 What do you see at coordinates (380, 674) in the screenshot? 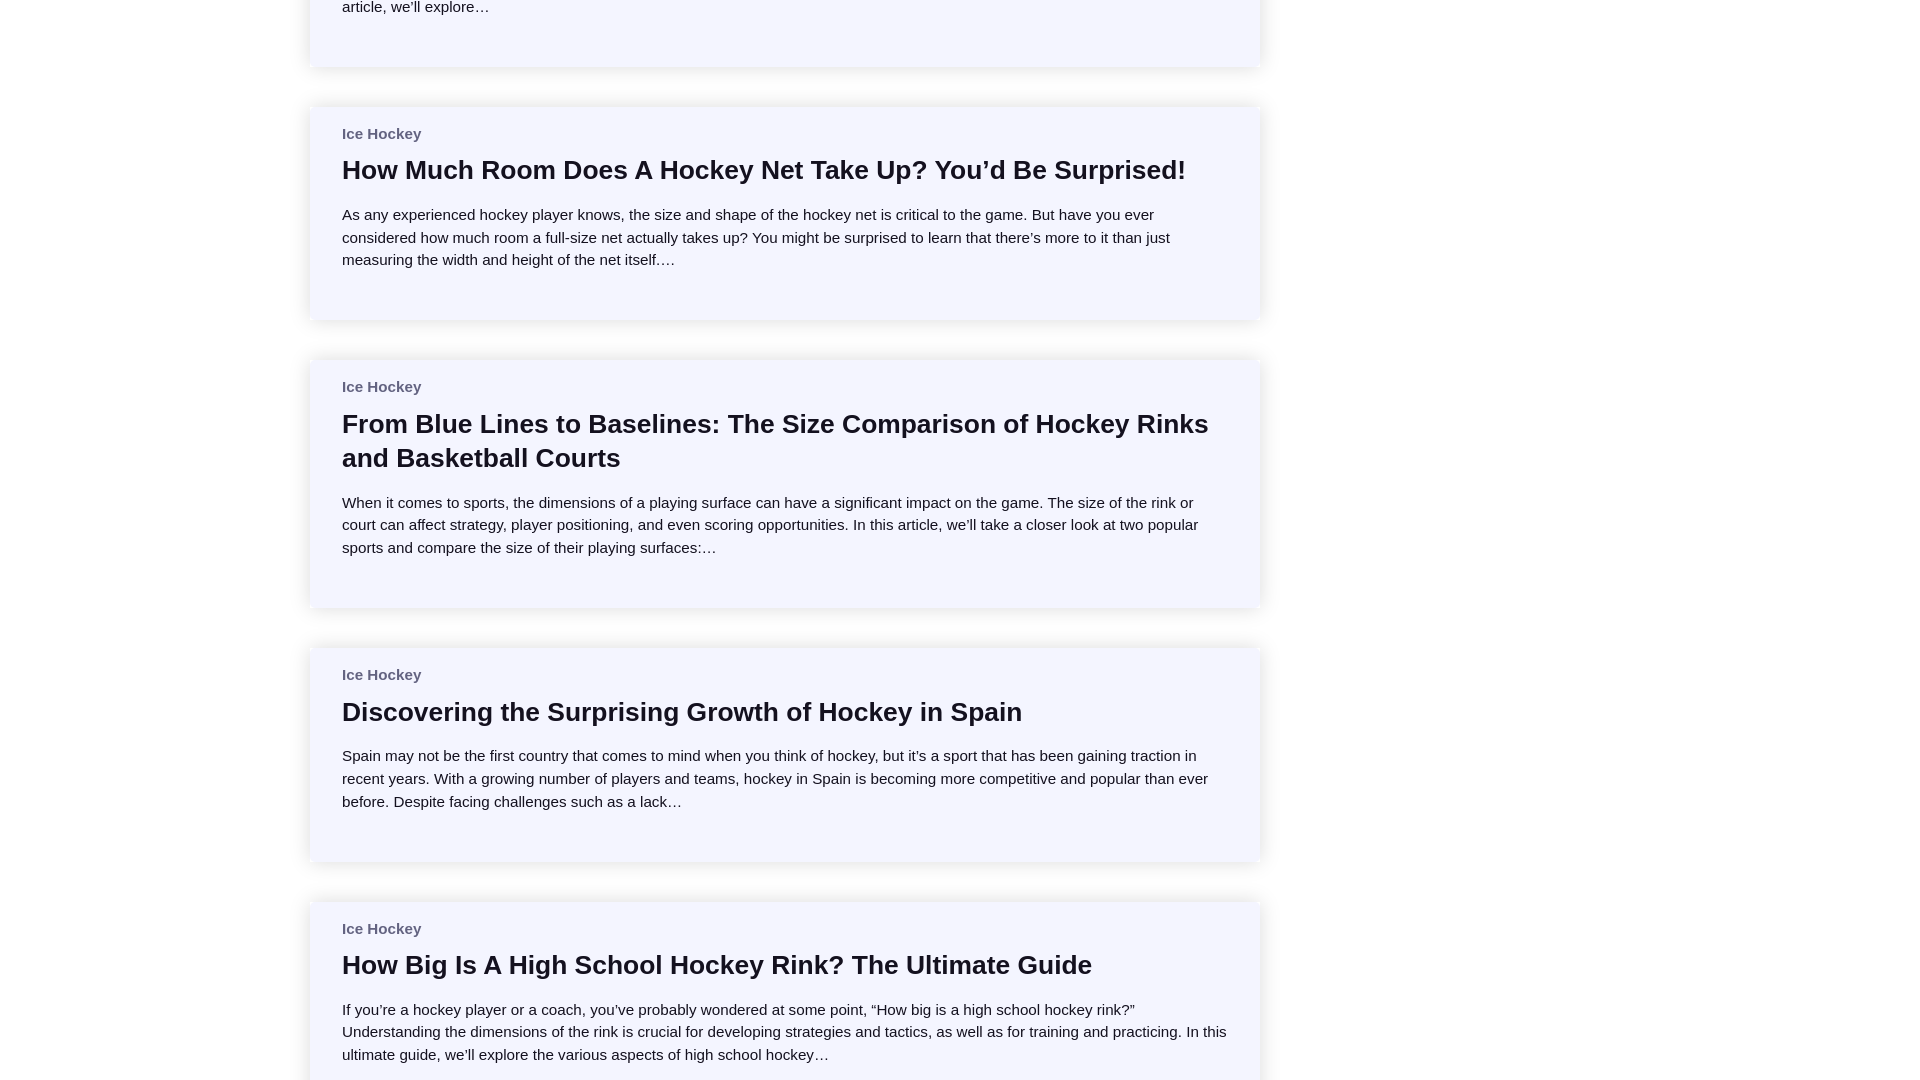
I see `Ice Hockey` at bounding box center [380, 674].